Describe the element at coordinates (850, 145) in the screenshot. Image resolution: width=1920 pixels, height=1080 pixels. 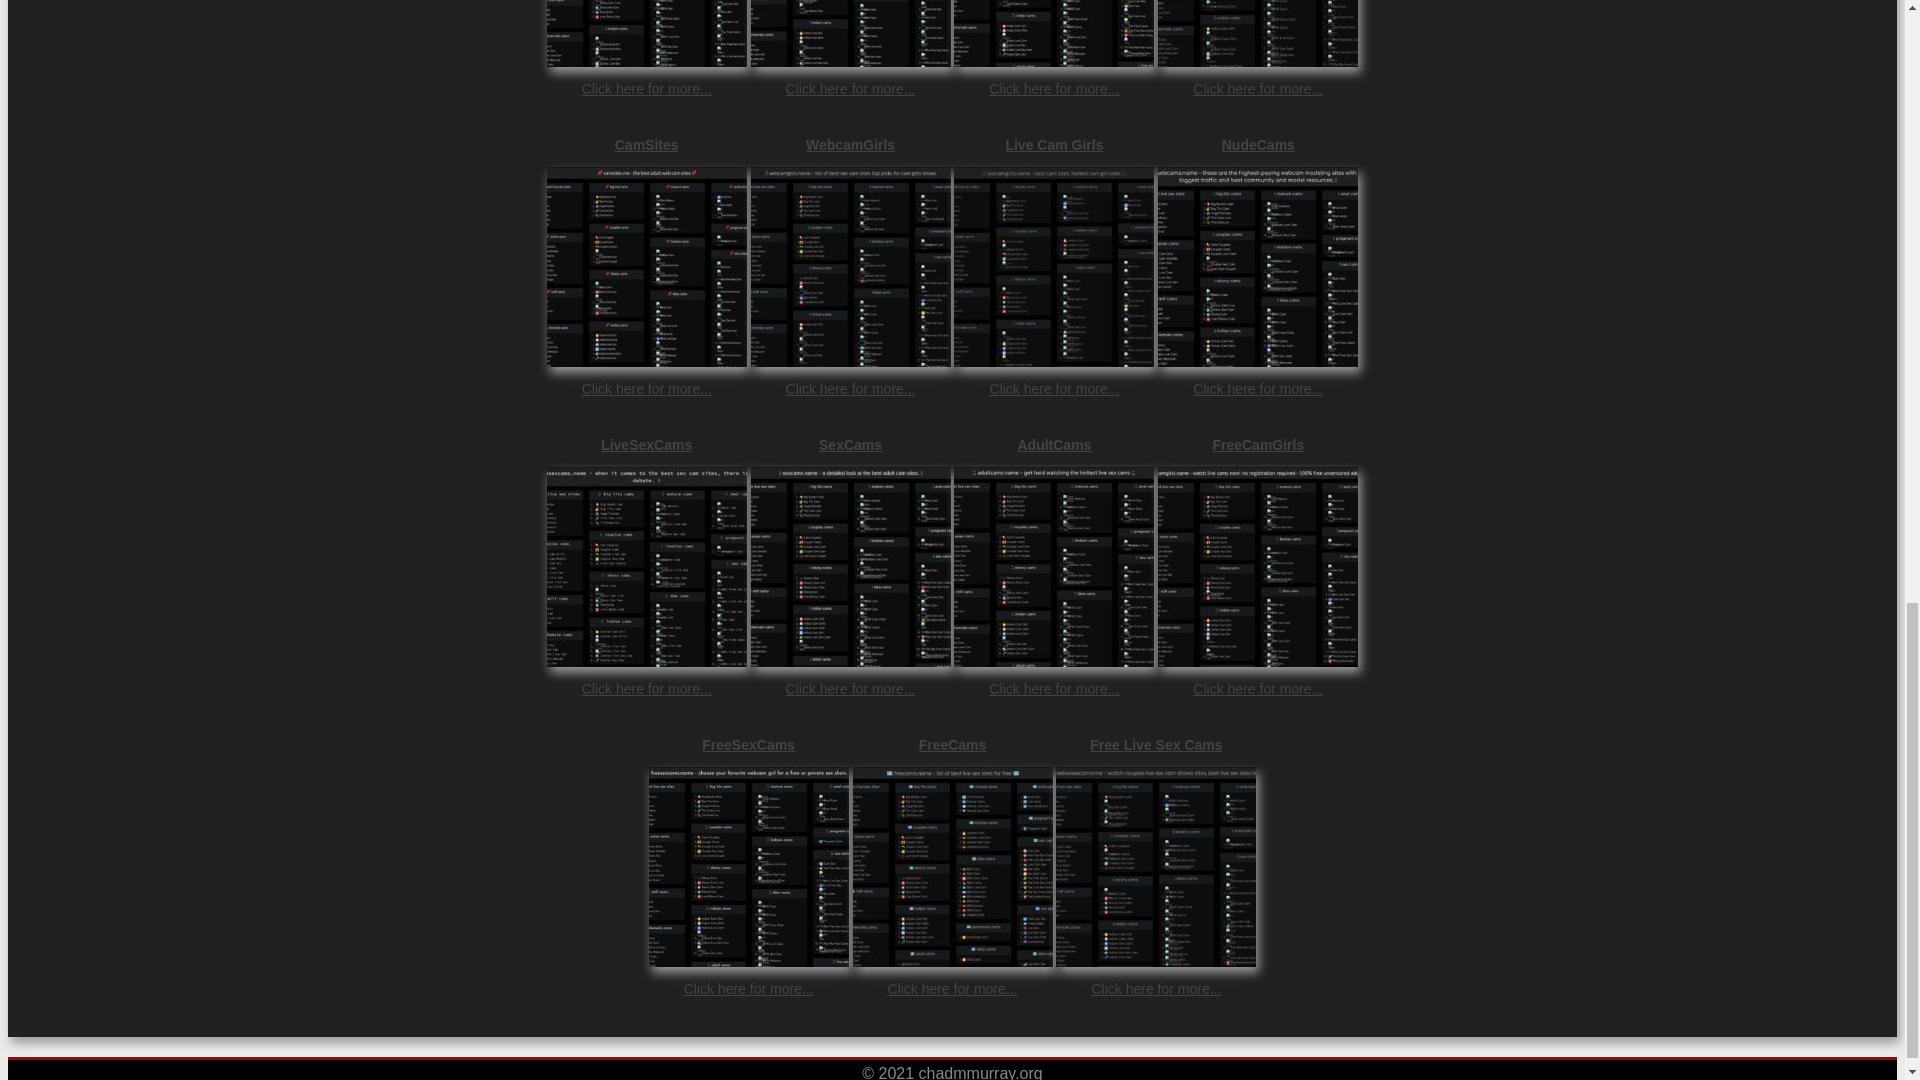
I see `WebcamGirls` at that location.